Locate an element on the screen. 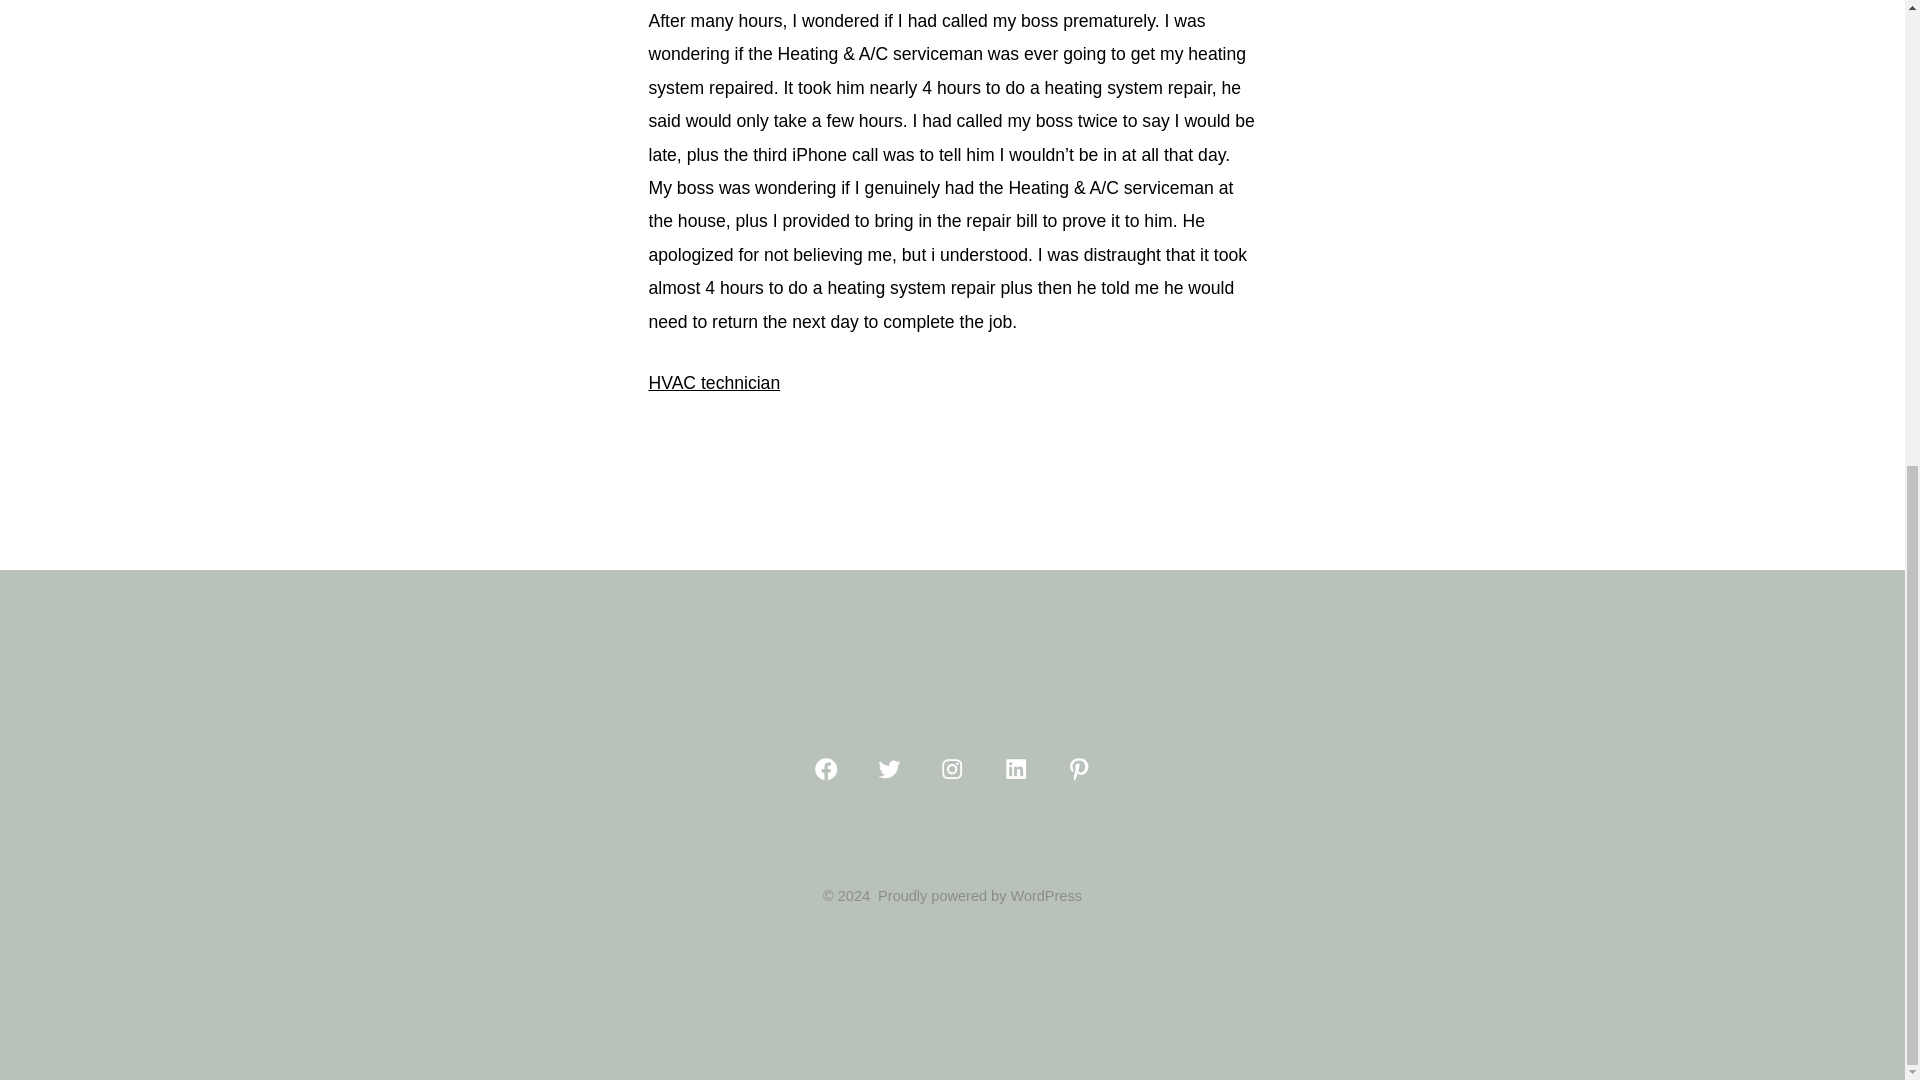 The image size is (1920, 1080). HVAC technician is located at coordinates (714, 382).